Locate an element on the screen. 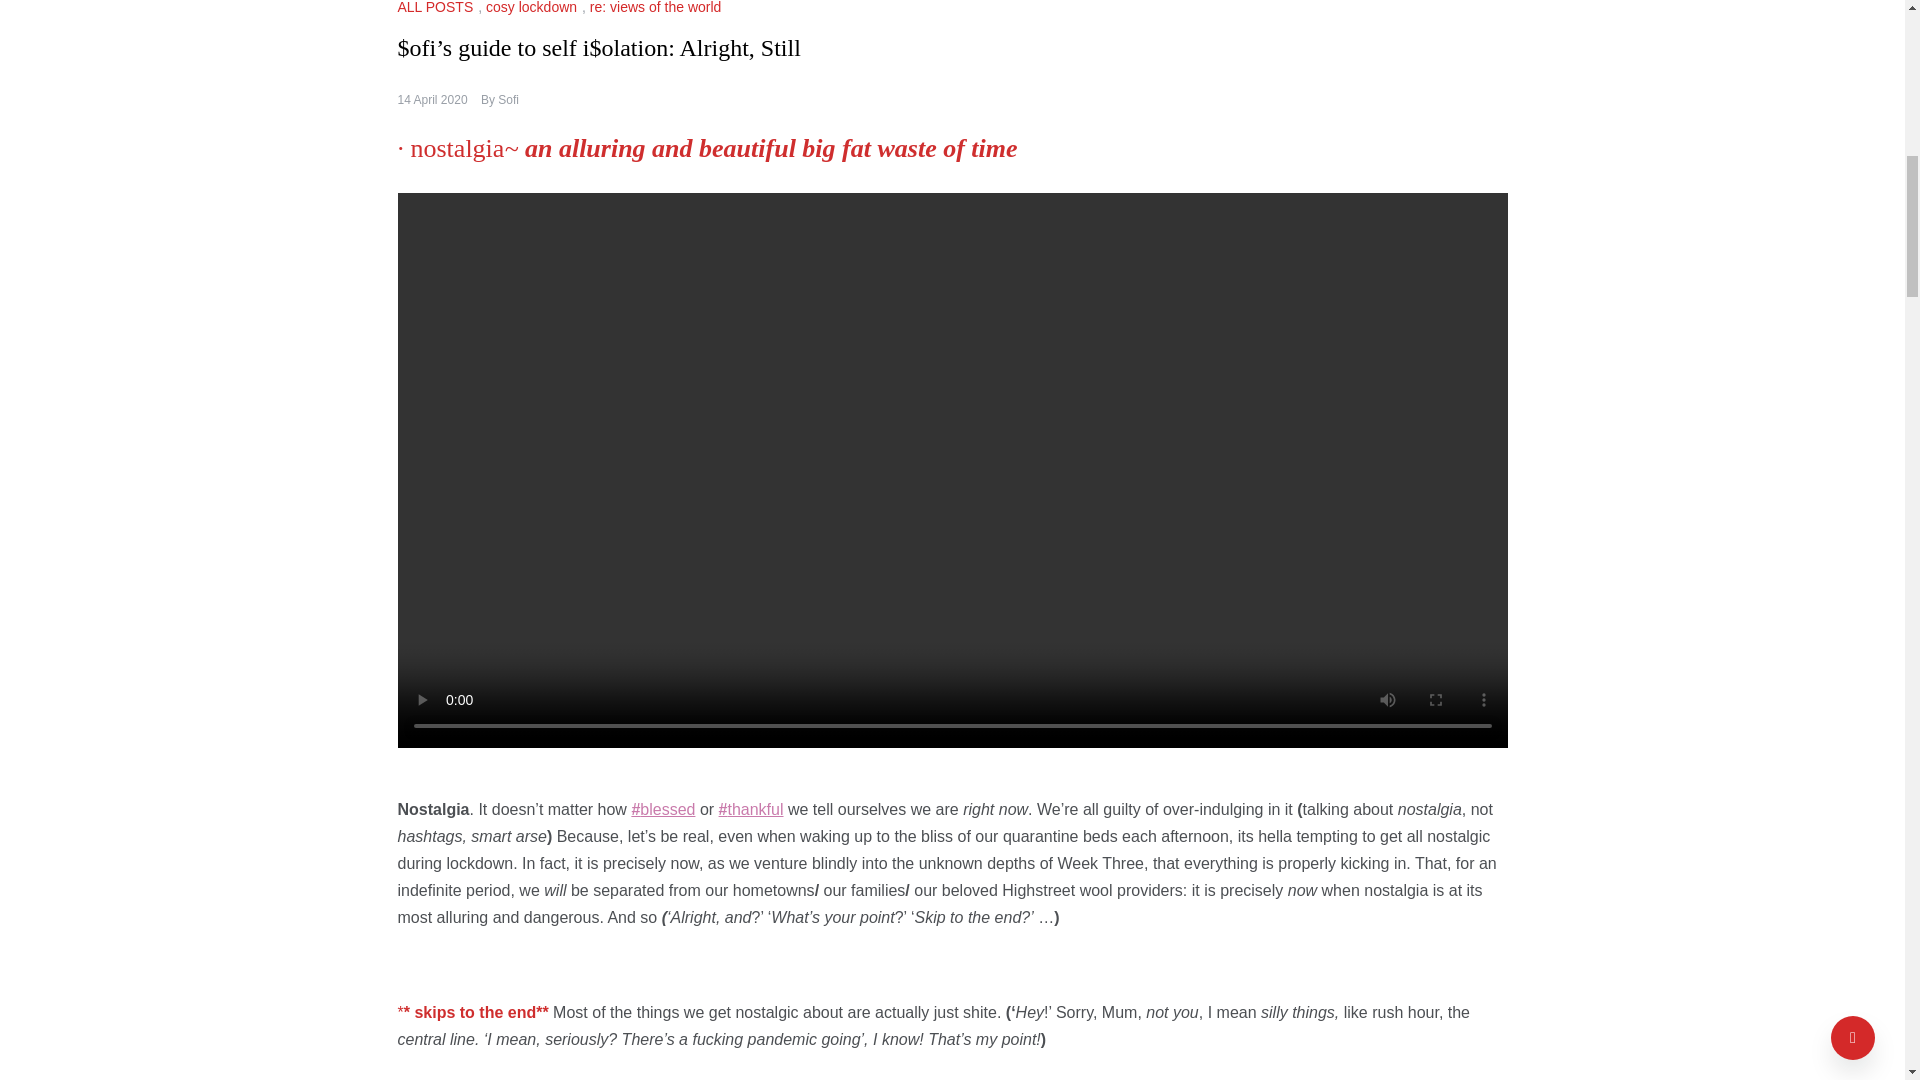 This screenshot has height=1080, width=1920. ALL POSTS is located at coordinates (438, 8).